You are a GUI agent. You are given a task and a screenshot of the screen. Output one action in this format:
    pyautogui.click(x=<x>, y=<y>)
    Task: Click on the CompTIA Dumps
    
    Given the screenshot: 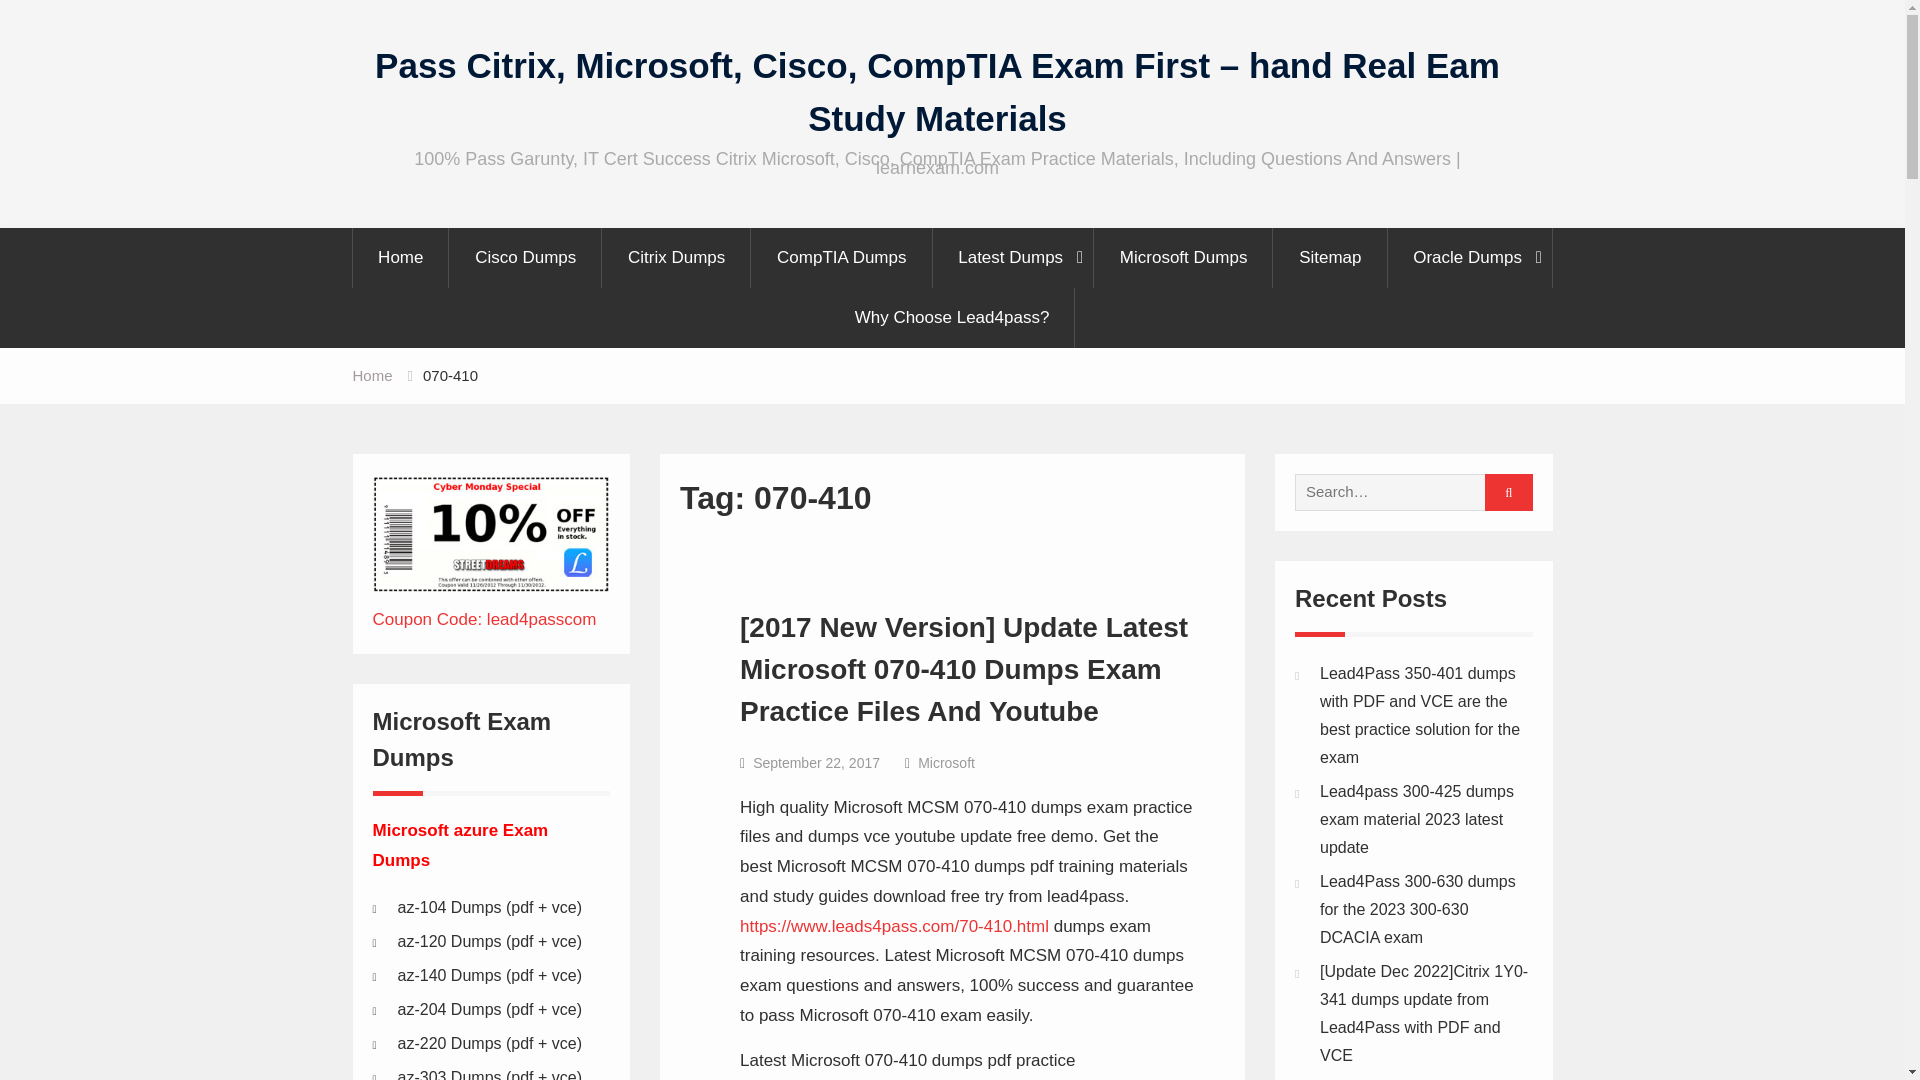 What is the action you would take?
    pyautogui.click(x=842, y=258)
    